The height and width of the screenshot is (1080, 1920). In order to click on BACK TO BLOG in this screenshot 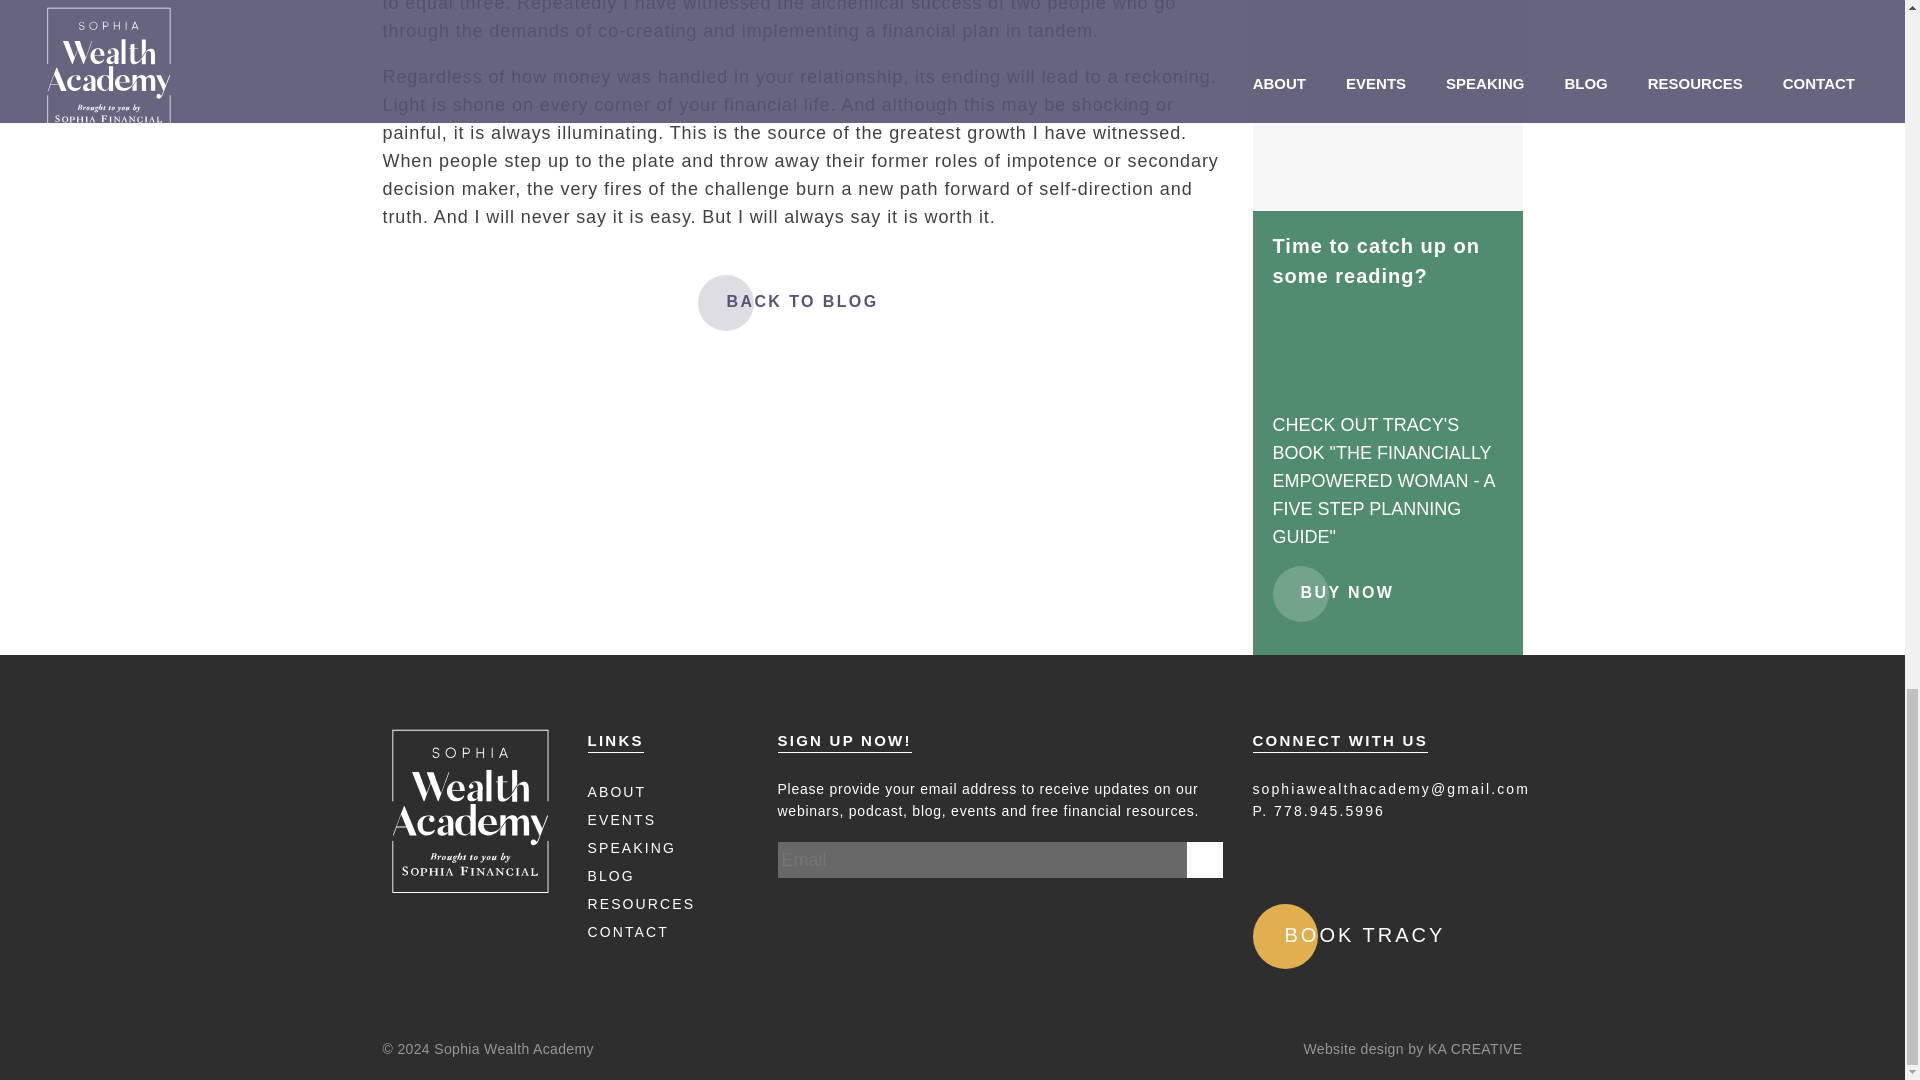, I will do `click(801, 302)`.